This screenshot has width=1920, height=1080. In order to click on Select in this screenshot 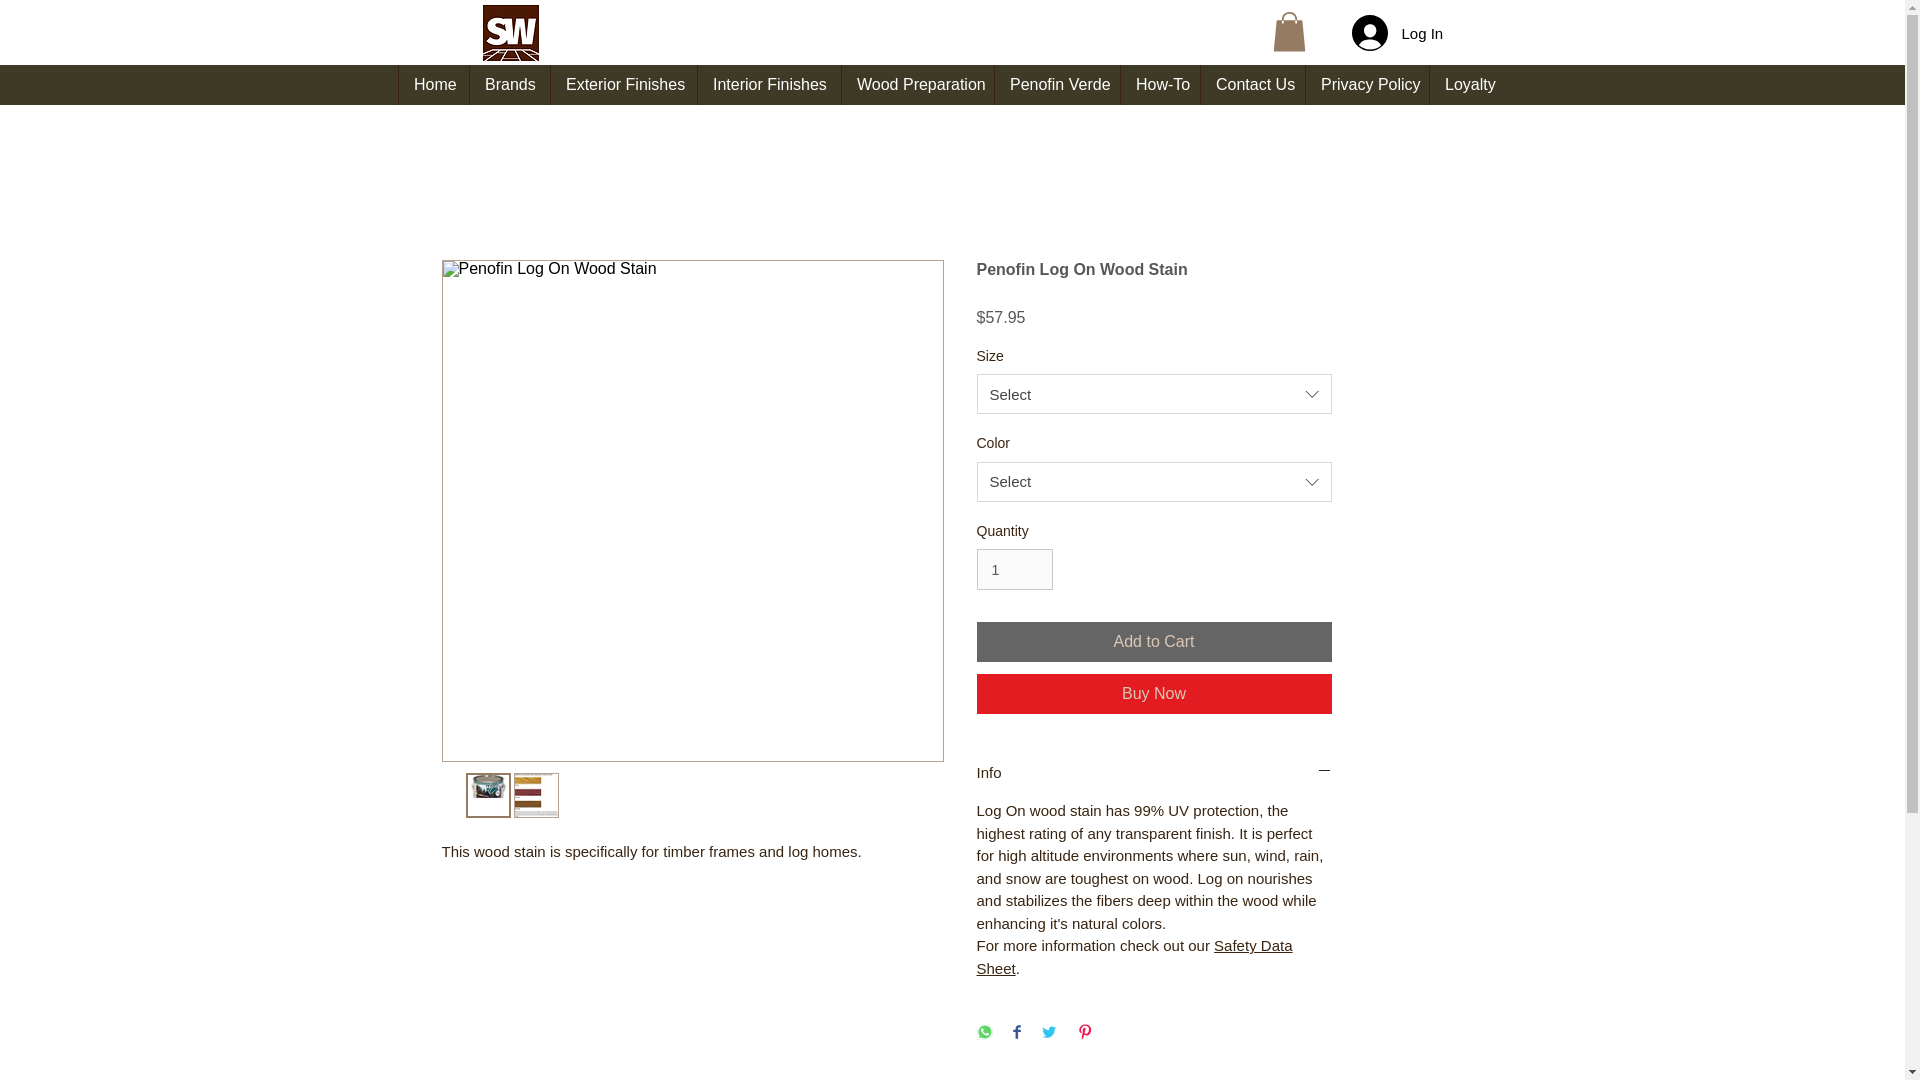, I will do `click(1152, 482)`.